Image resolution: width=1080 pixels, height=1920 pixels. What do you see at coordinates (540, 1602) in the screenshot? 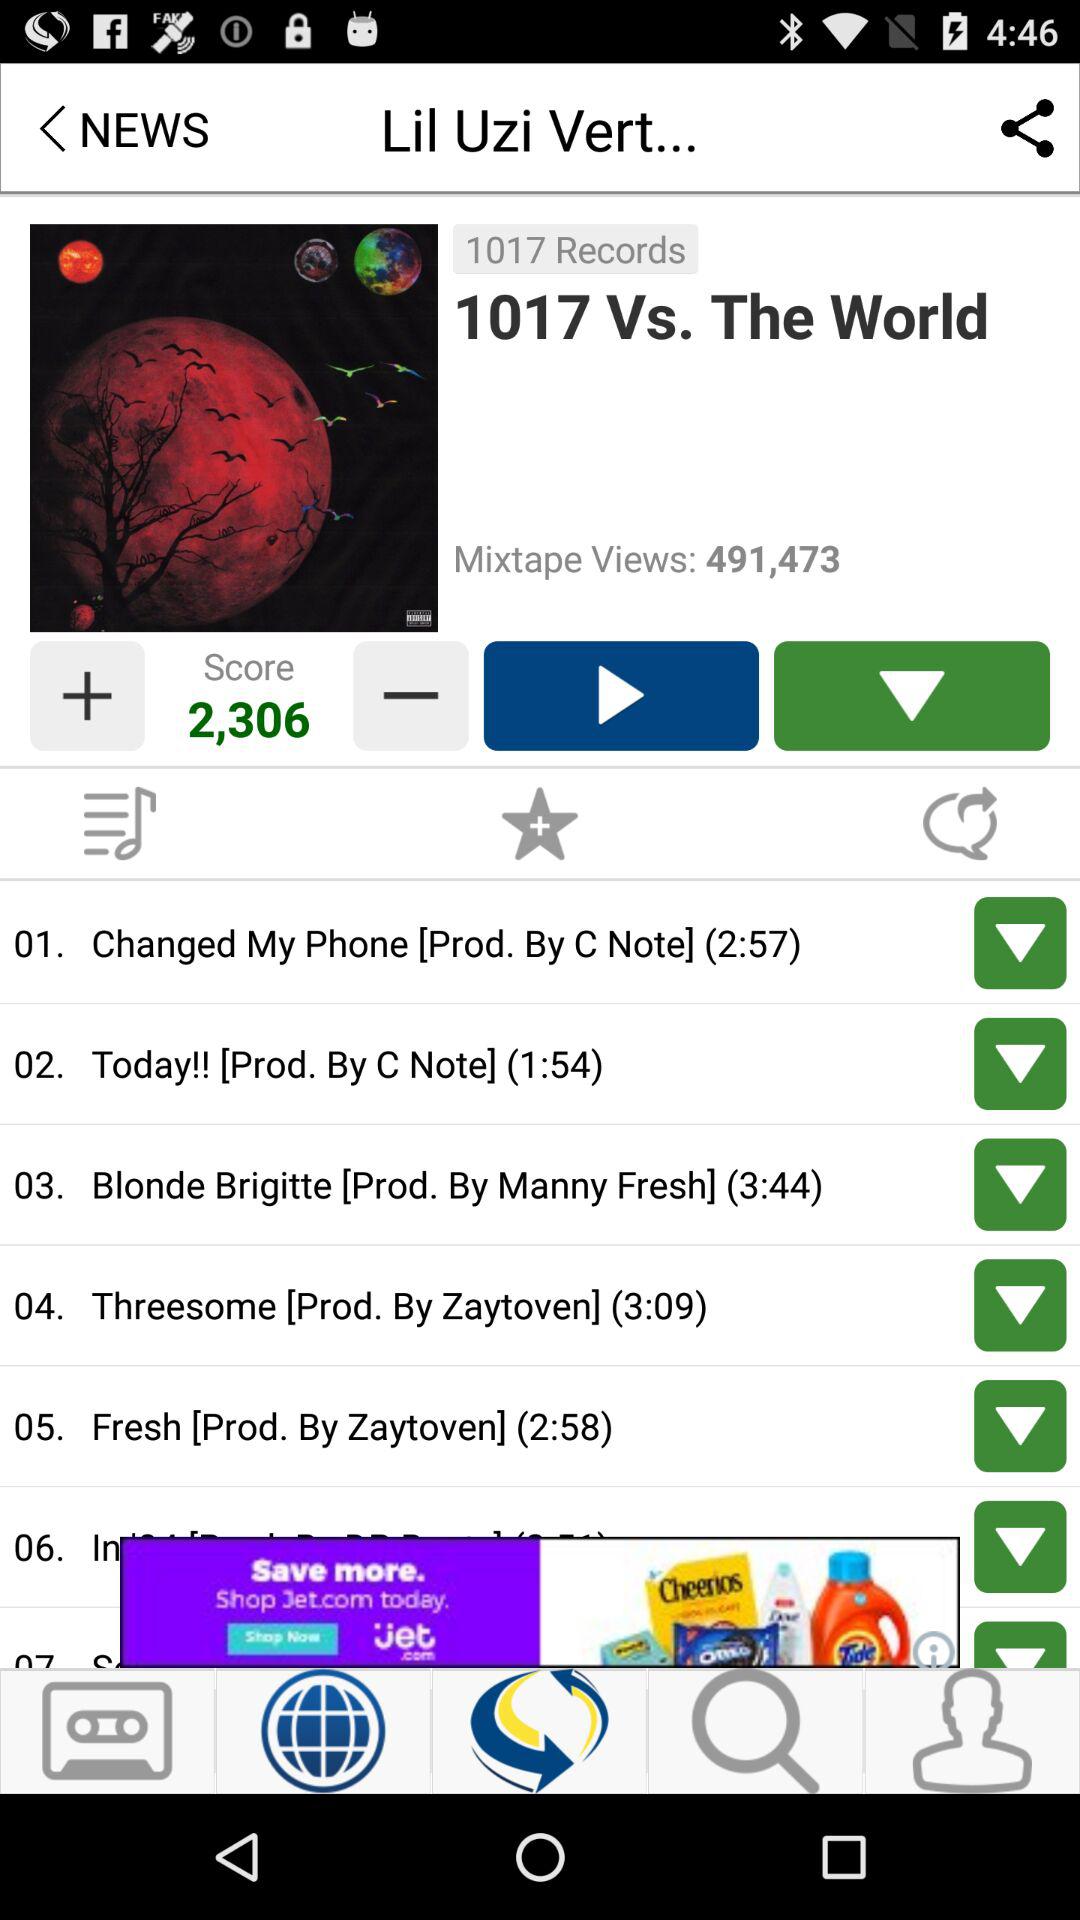
I see `visit advertised site` at bounding box center [540, 1602].